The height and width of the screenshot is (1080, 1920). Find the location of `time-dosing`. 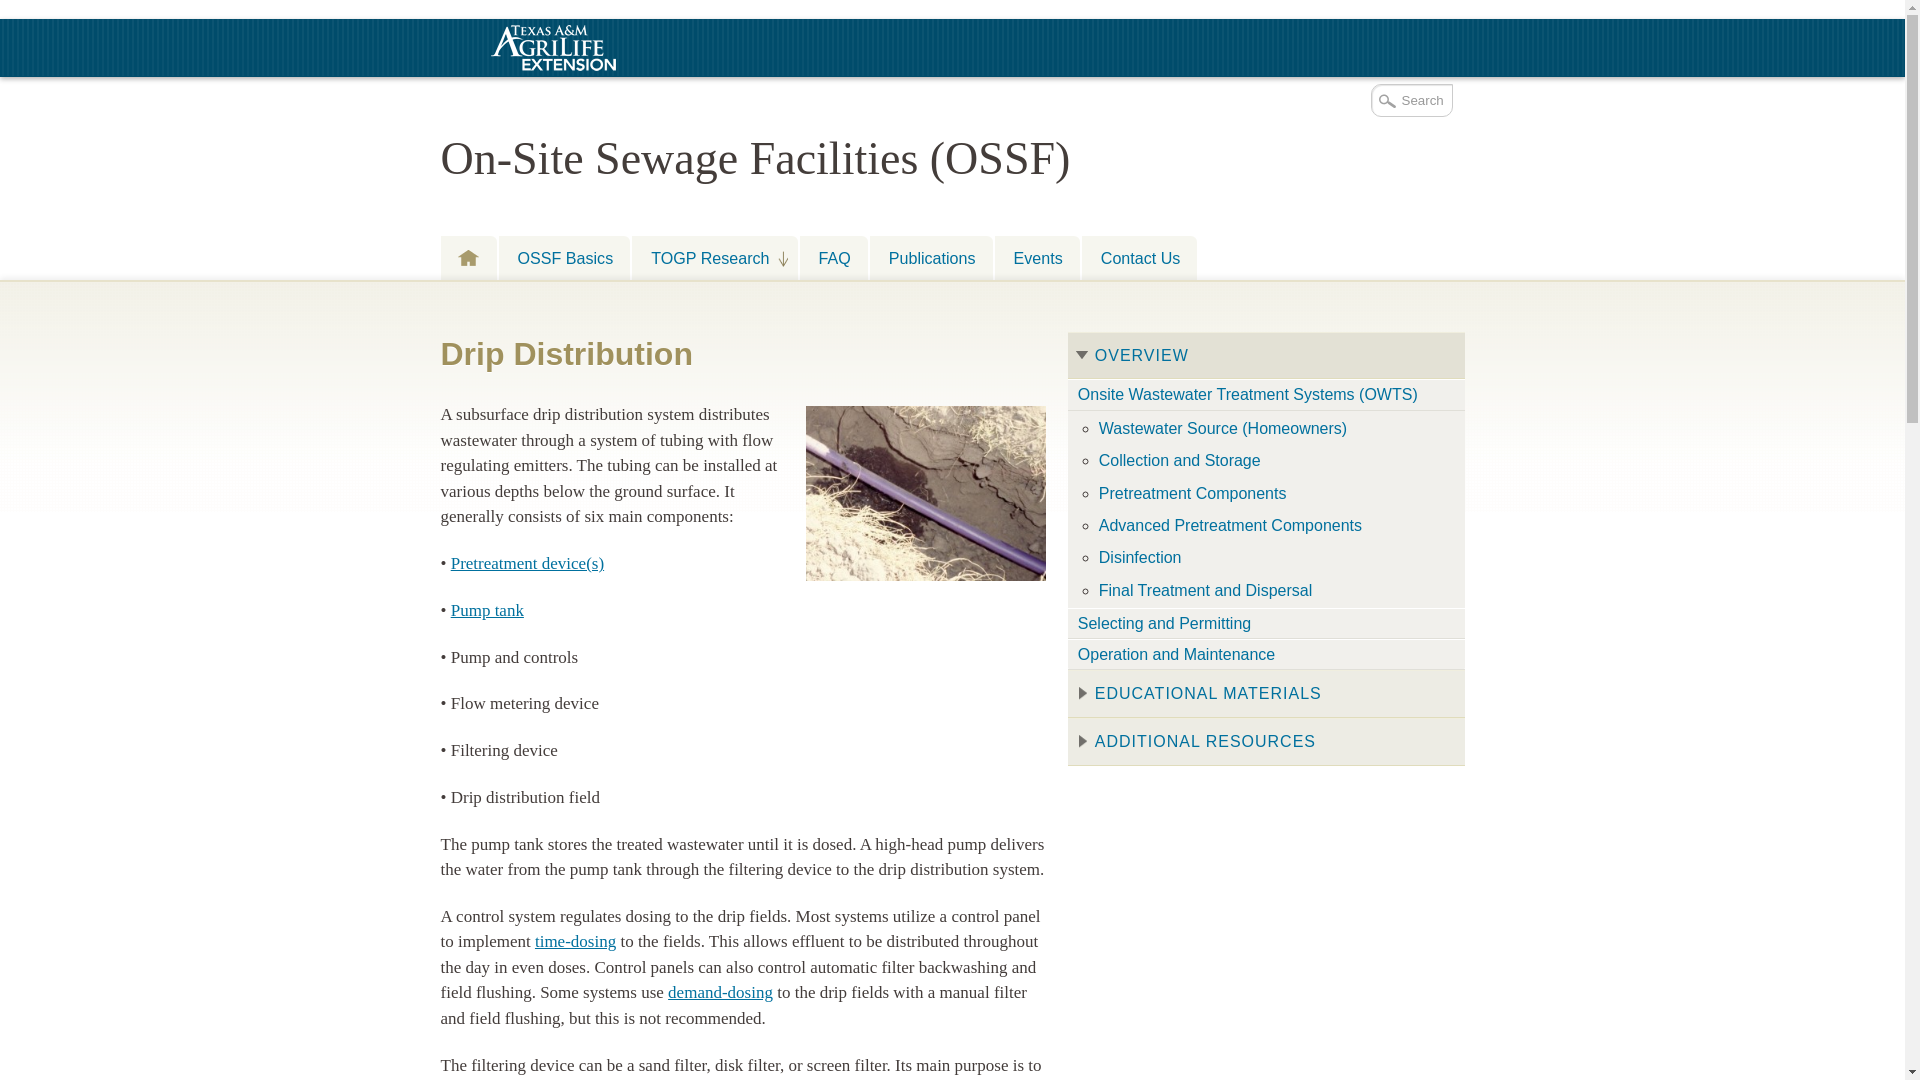

time-dosing is located at coordinates (576, 942).